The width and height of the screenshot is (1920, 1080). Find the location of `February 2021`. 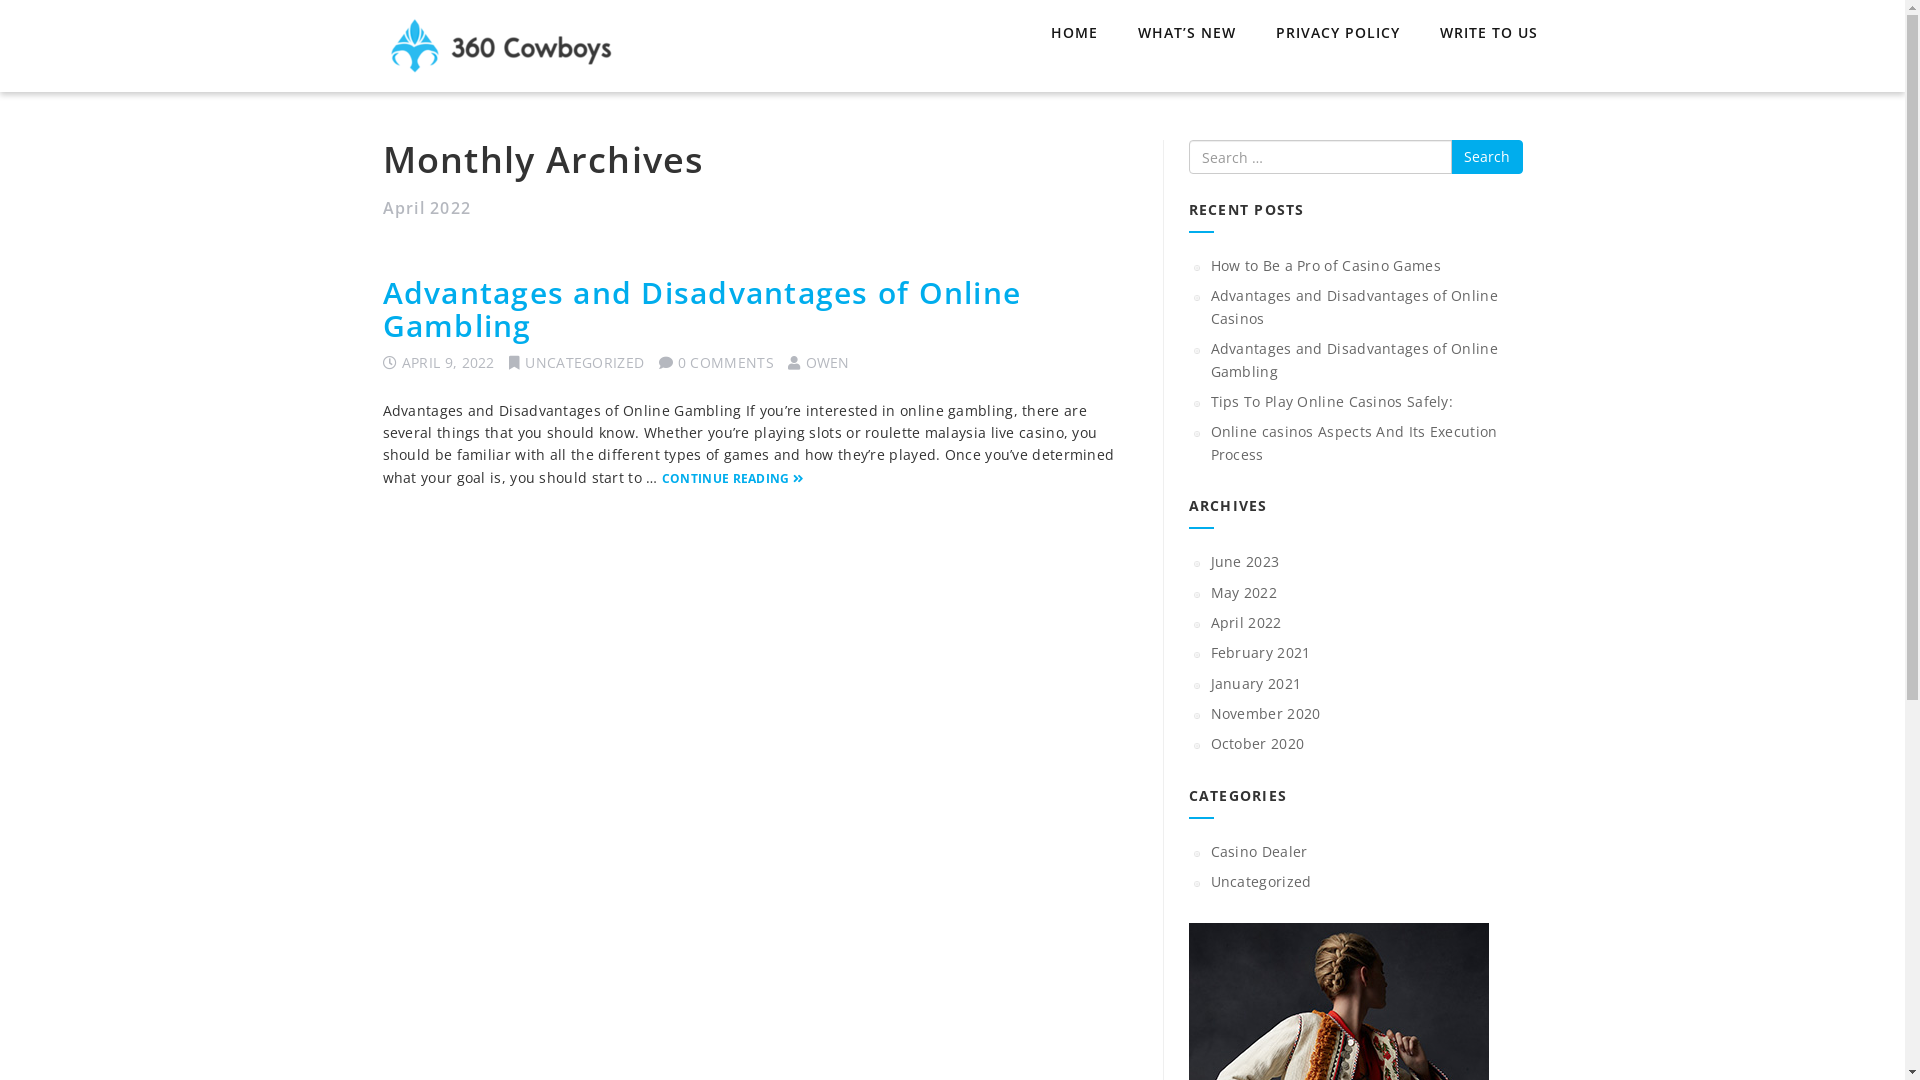

February 2021 is located at coordinates (1260, 652).